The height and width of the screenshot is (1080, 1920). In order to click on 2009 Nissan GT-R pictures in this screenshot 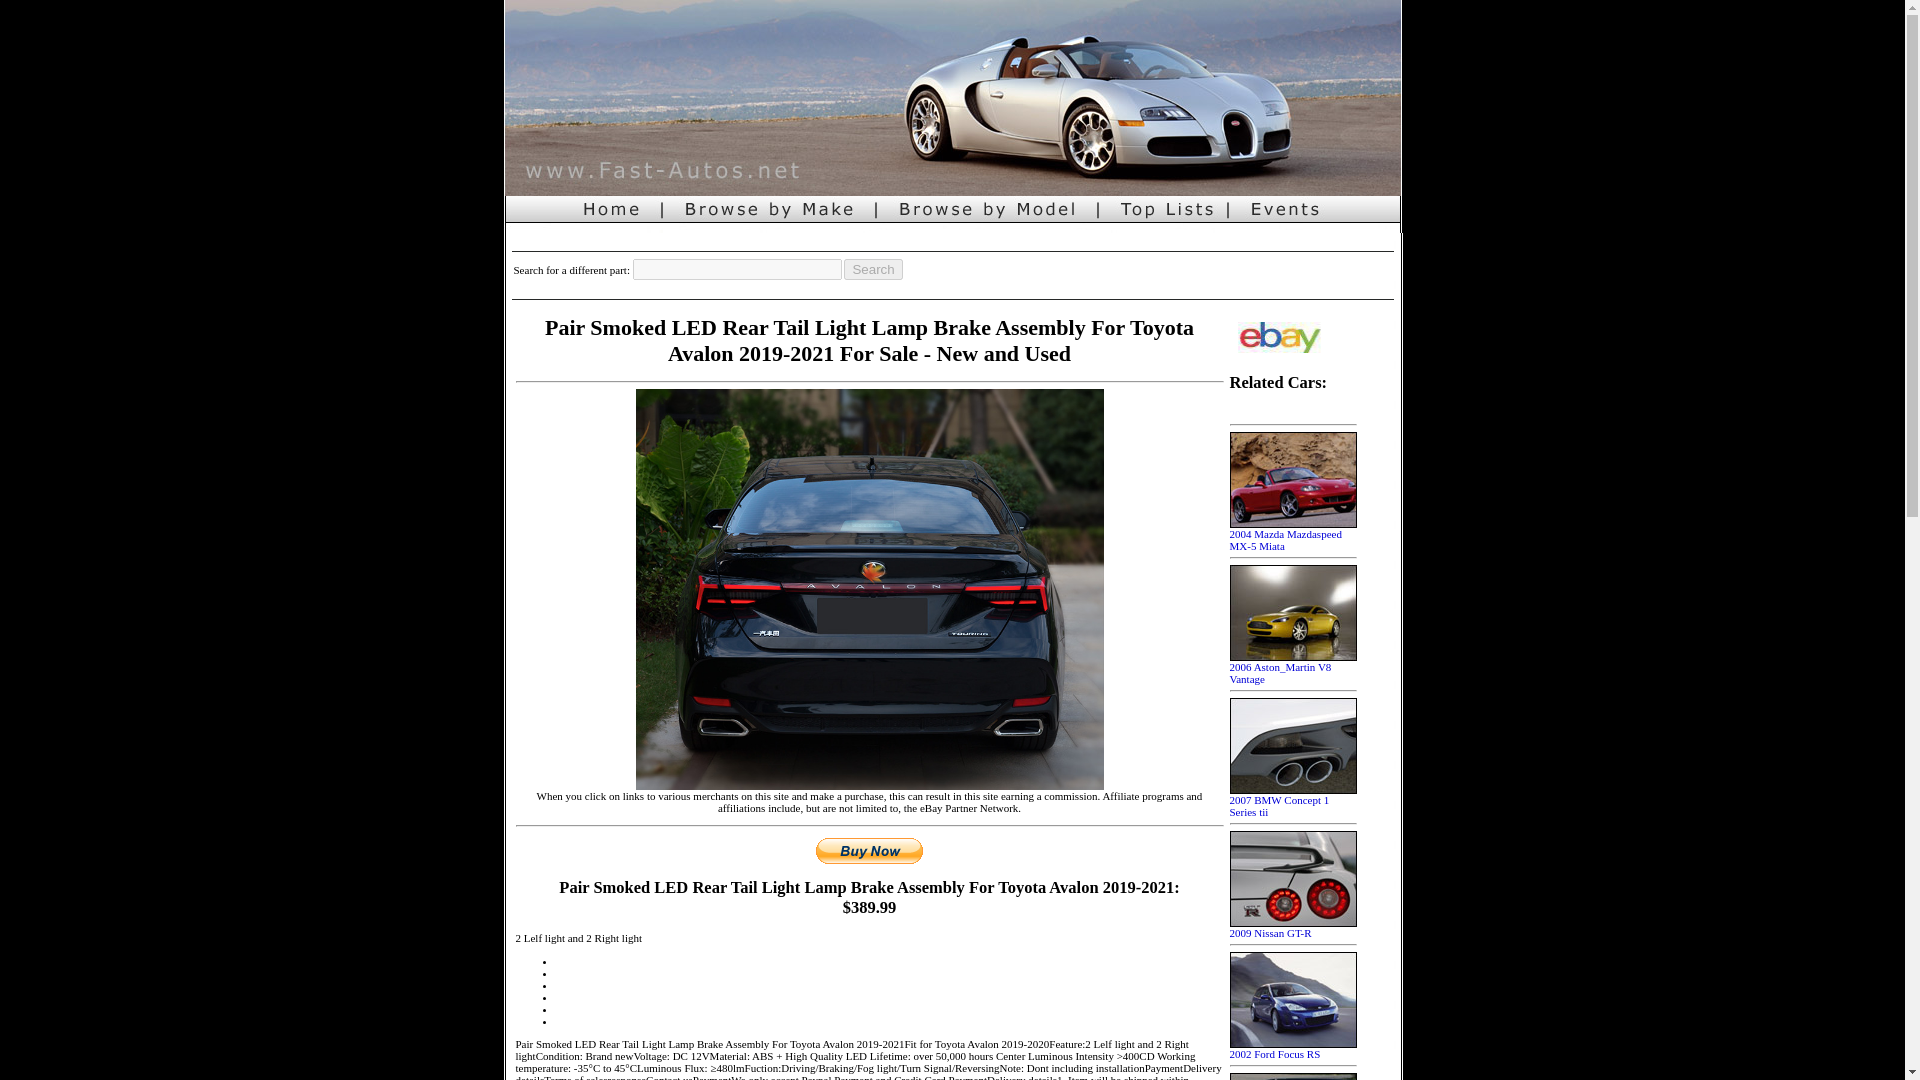, I will do `click(1294, 927)`.